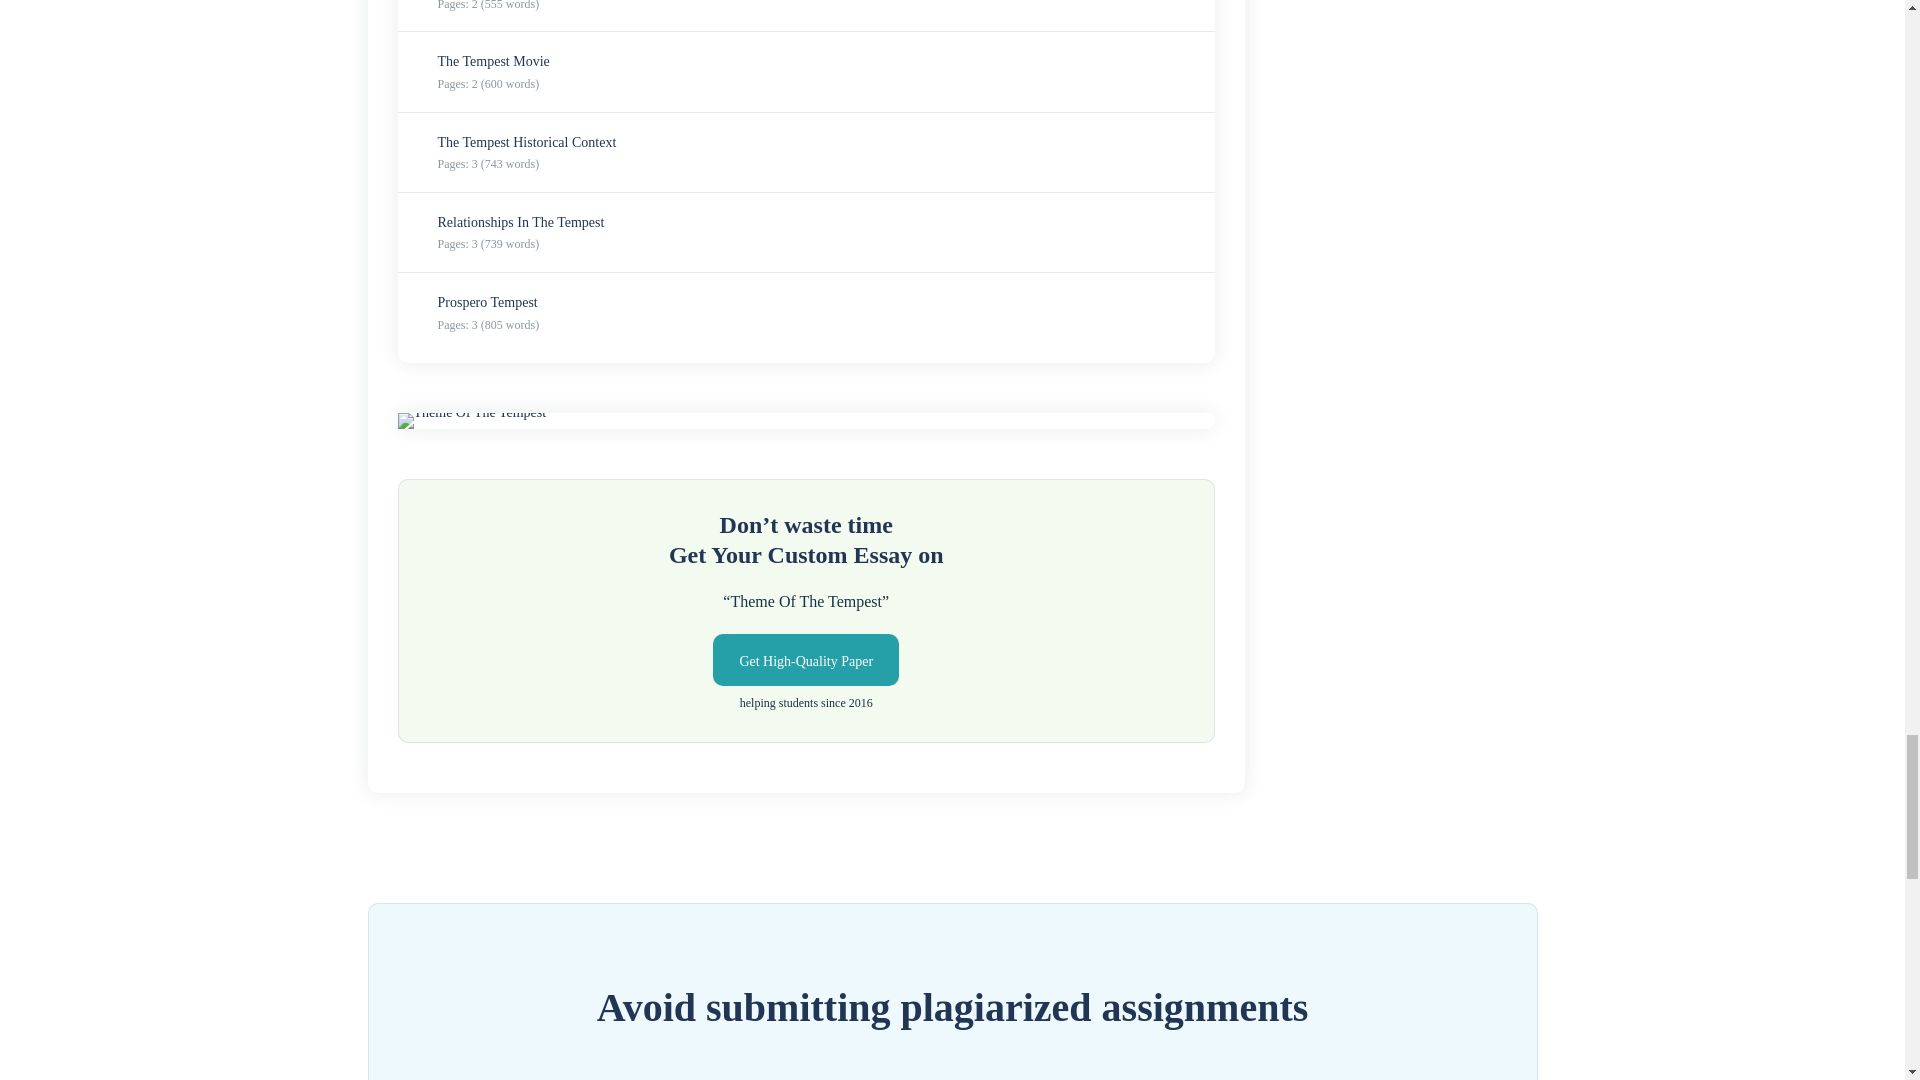 The width and height of the screenshot is (1920, 1080). Describe the element at coordinates (526, 142) in the screenshot. I see `The Tempest Historical Context` at that location.